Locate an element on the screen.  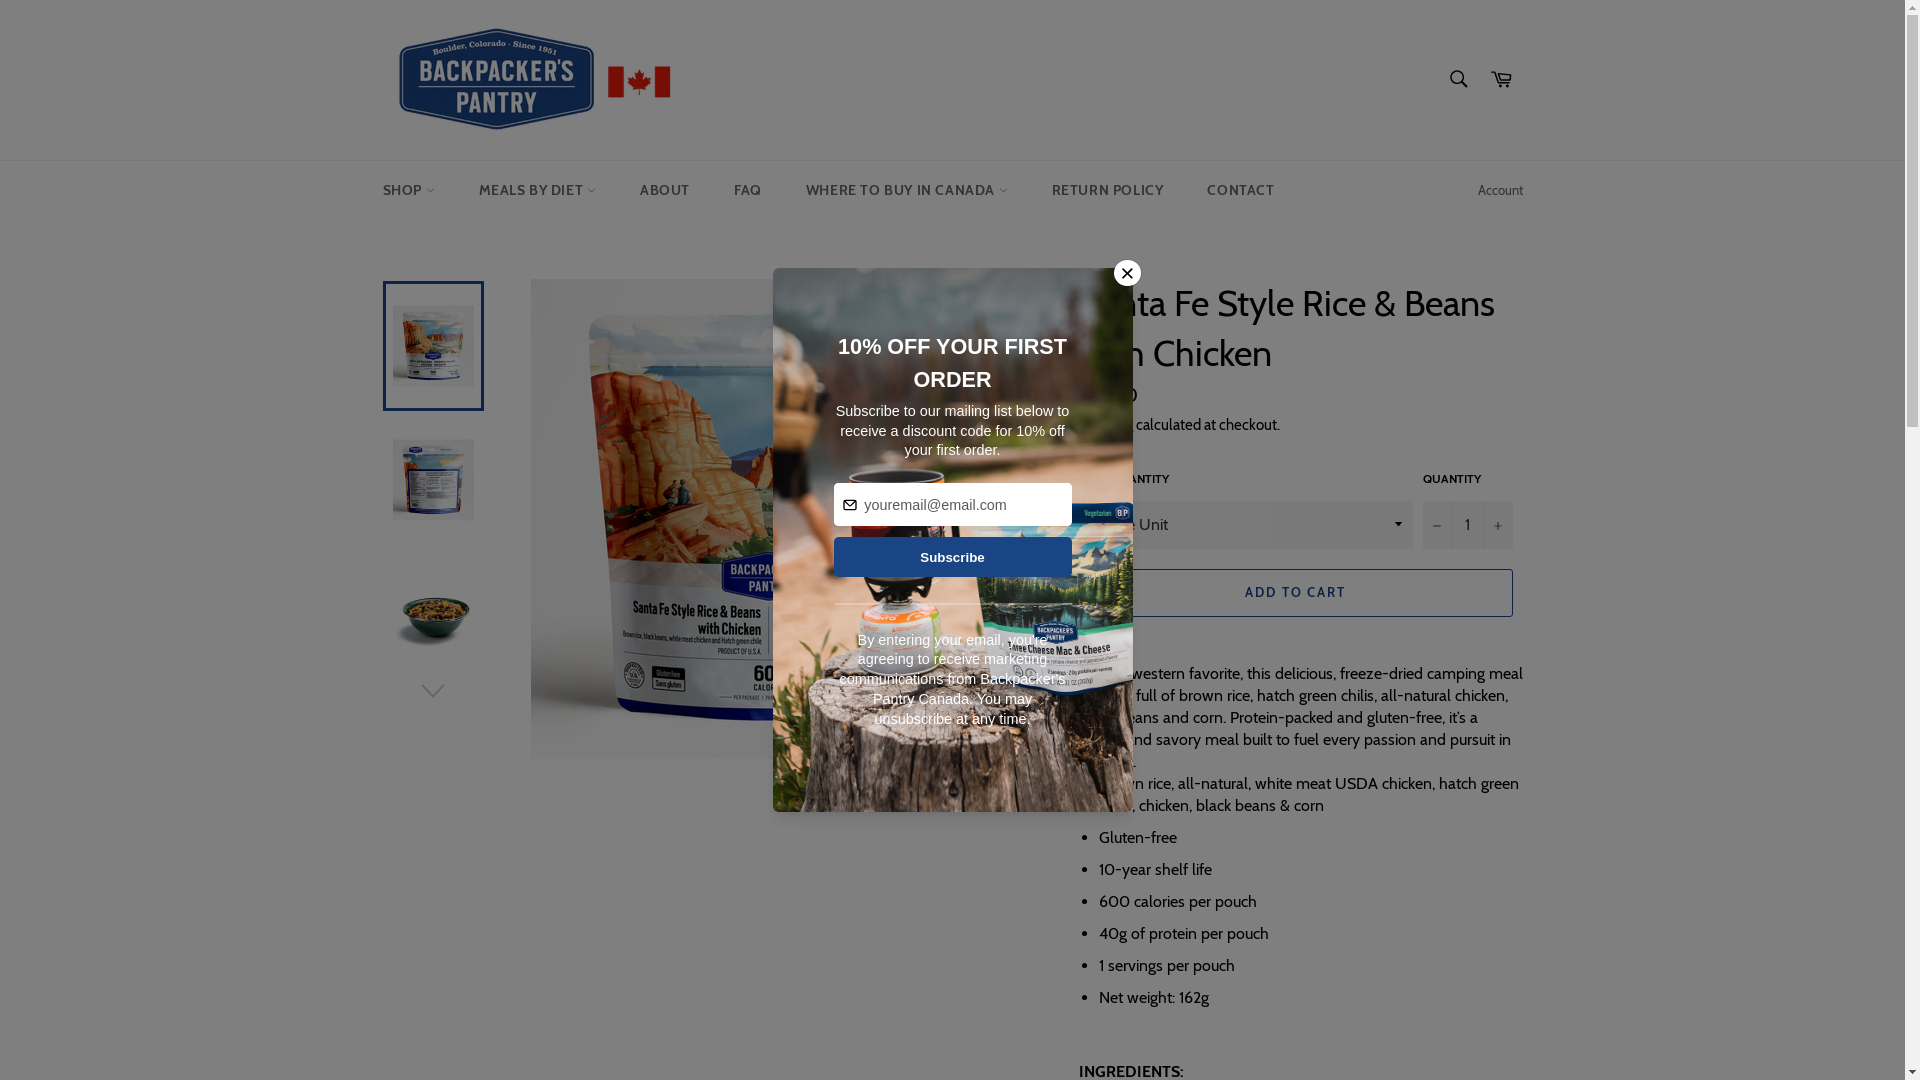
Cart is located at coordinates (1501, 80).